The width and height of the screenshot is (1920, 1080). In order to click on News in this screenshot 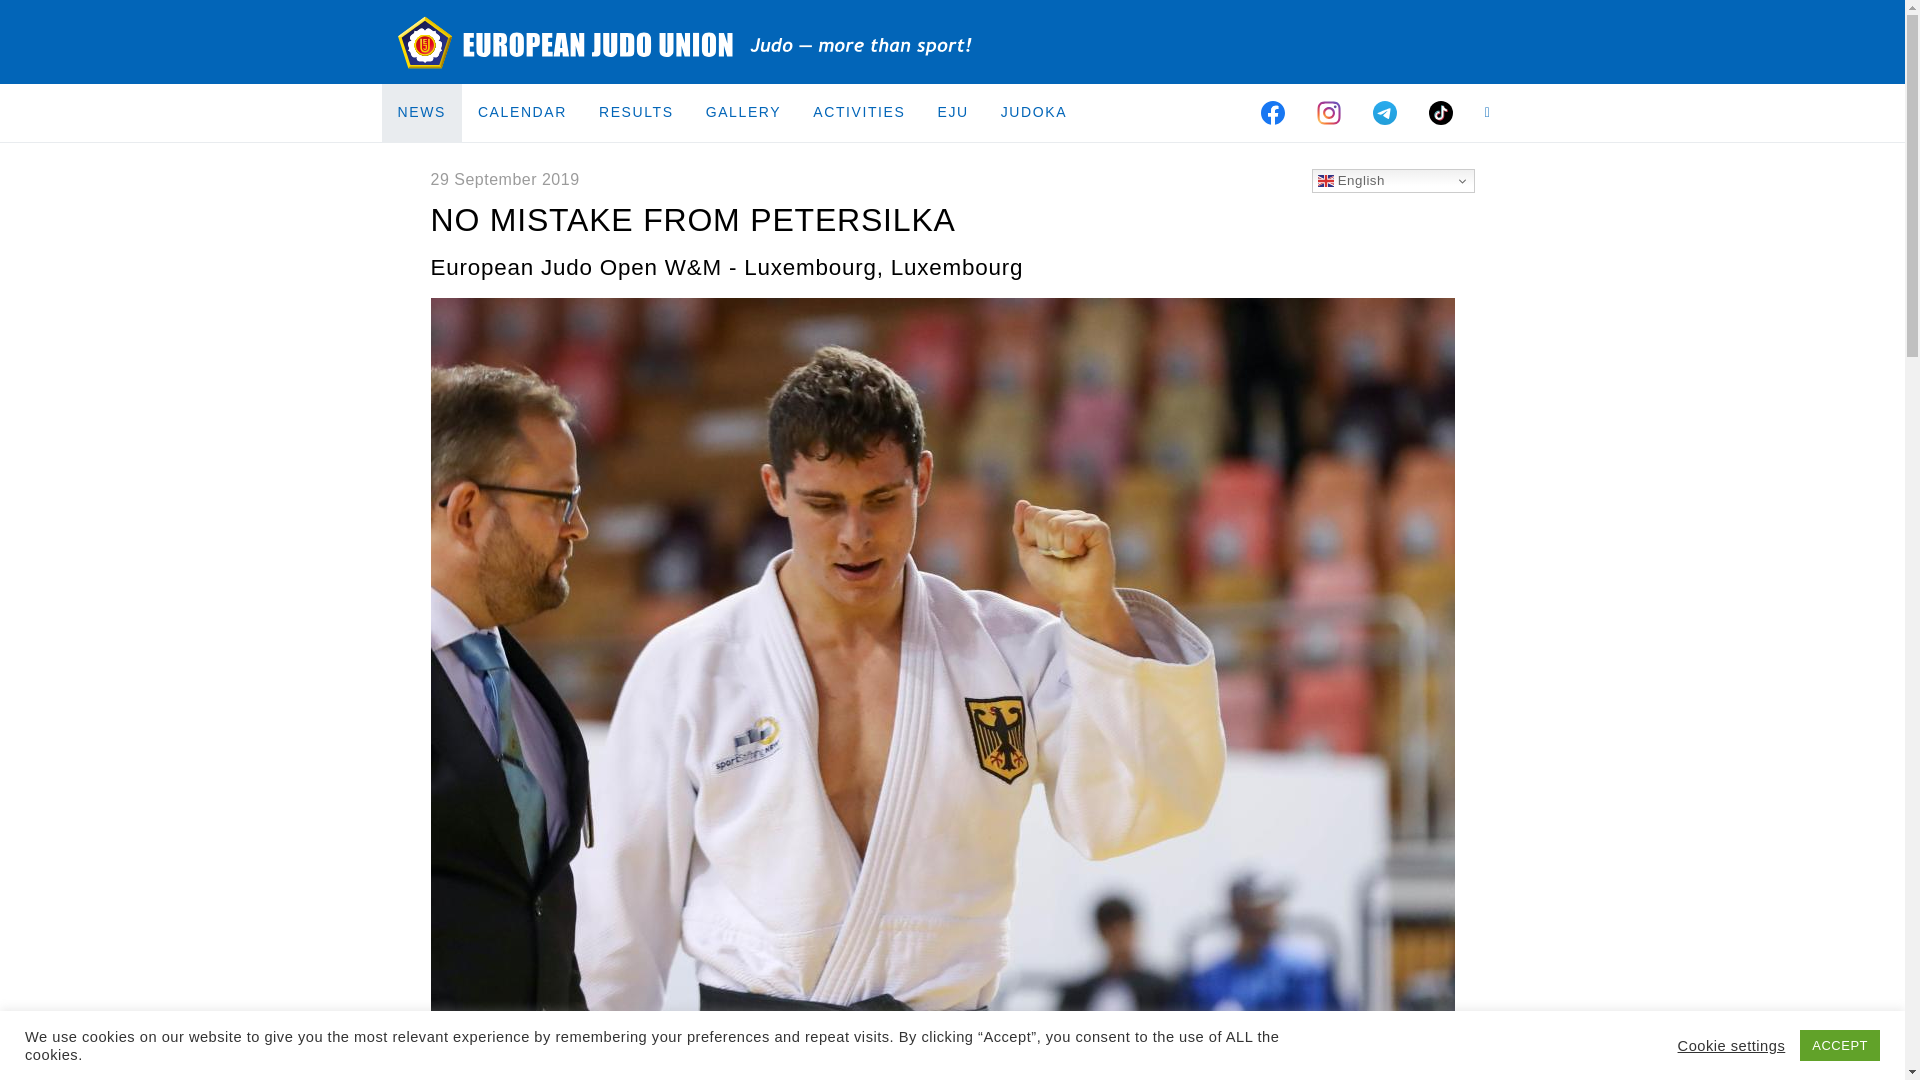, I will do `click(422, 112)`.